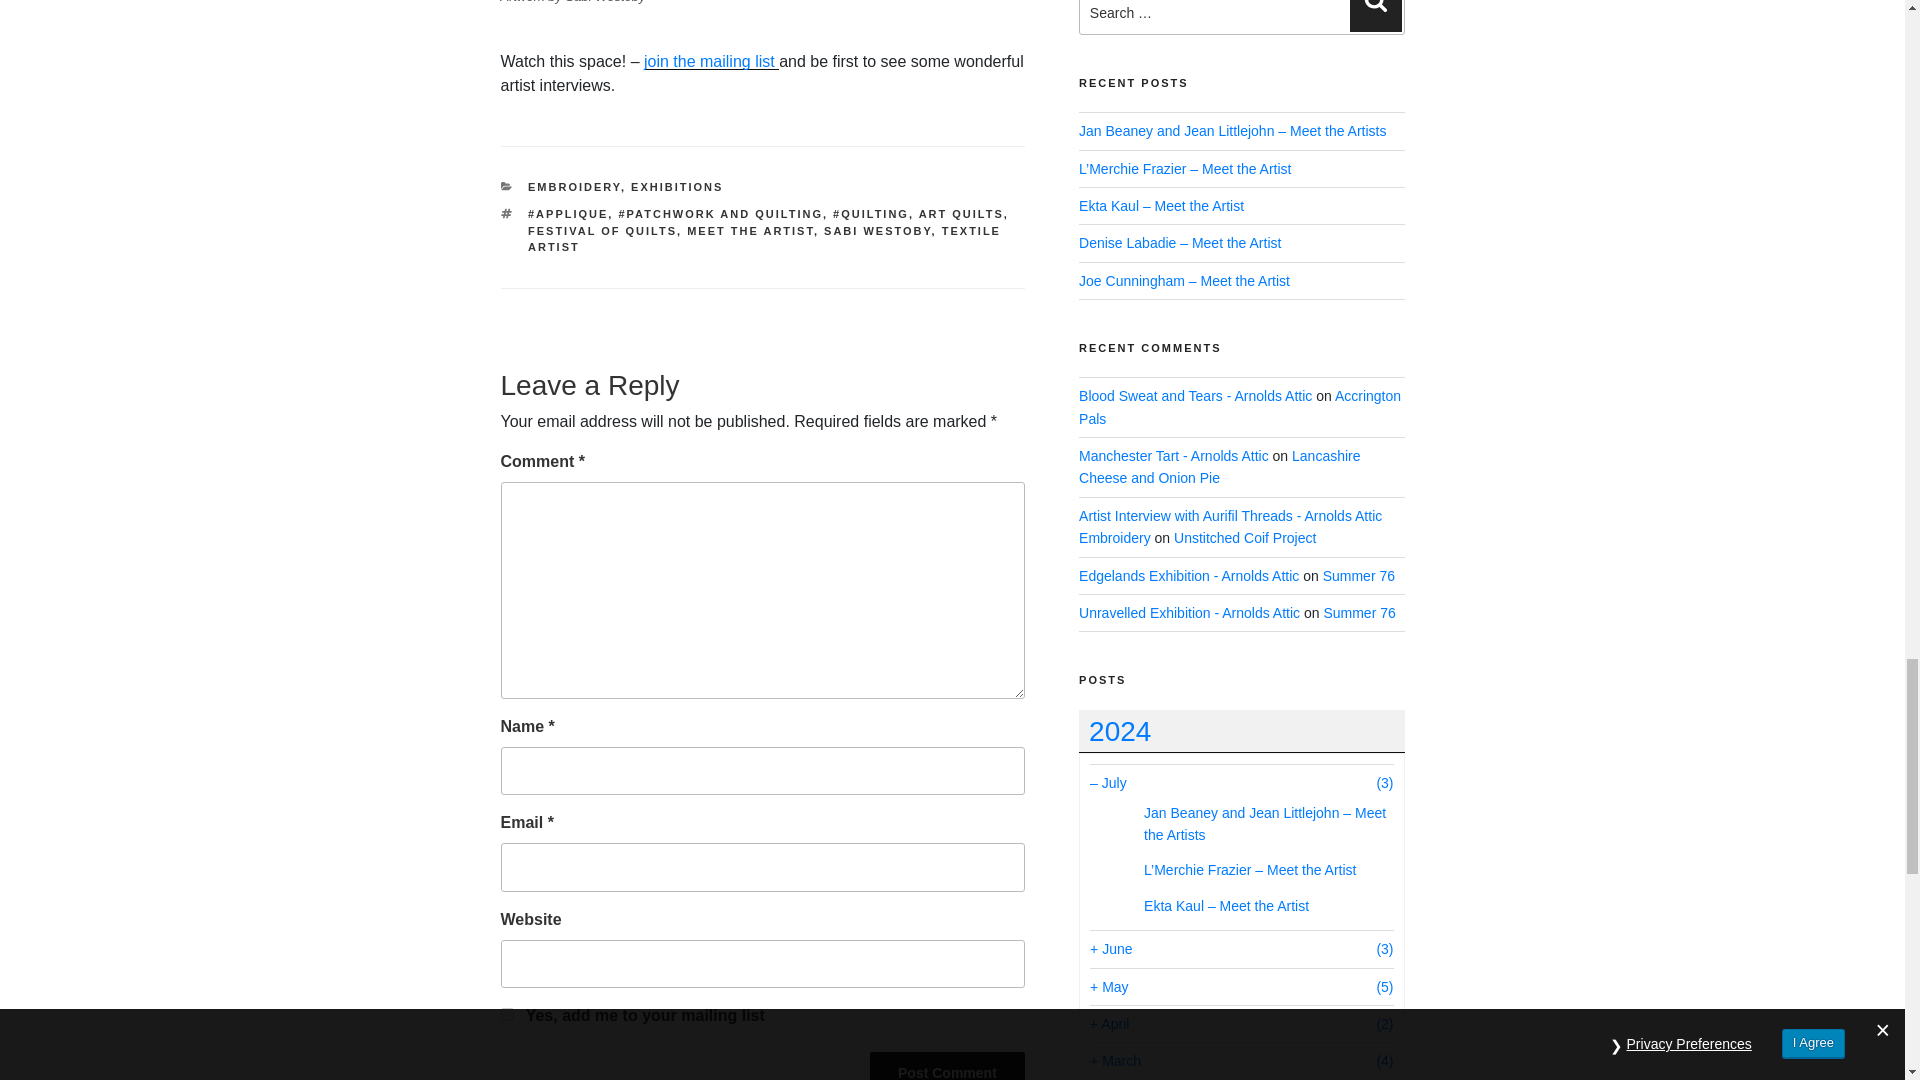 Image resolution: width=1920 pixels, height=1080 pixels. What do you see at coordinates (1240, 406) in the screenshot?
I see `Accrington Pals` at bounding box center [1240, 406].